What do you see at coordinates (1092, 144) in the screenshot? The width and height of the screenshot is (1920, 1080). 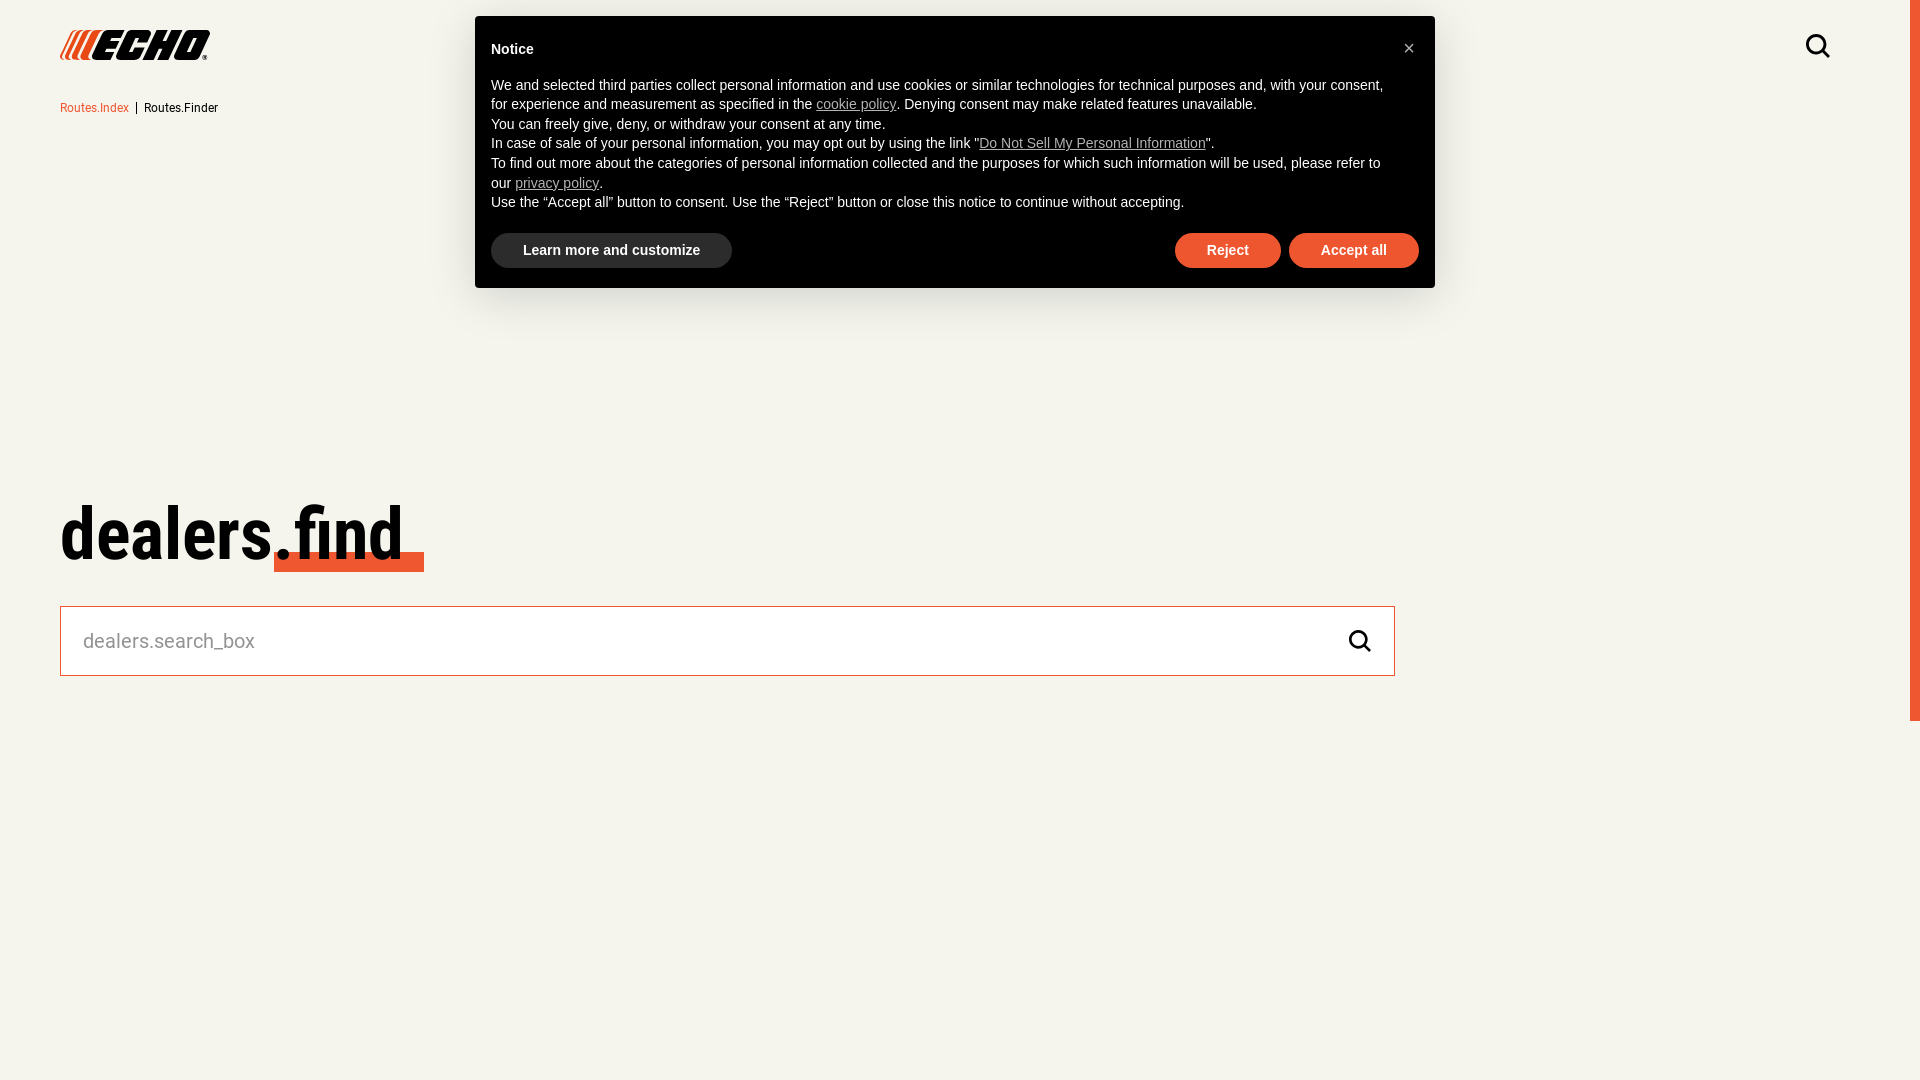 I see `Do Not Sell My Personal Information` at bounding box center [1092, 144].